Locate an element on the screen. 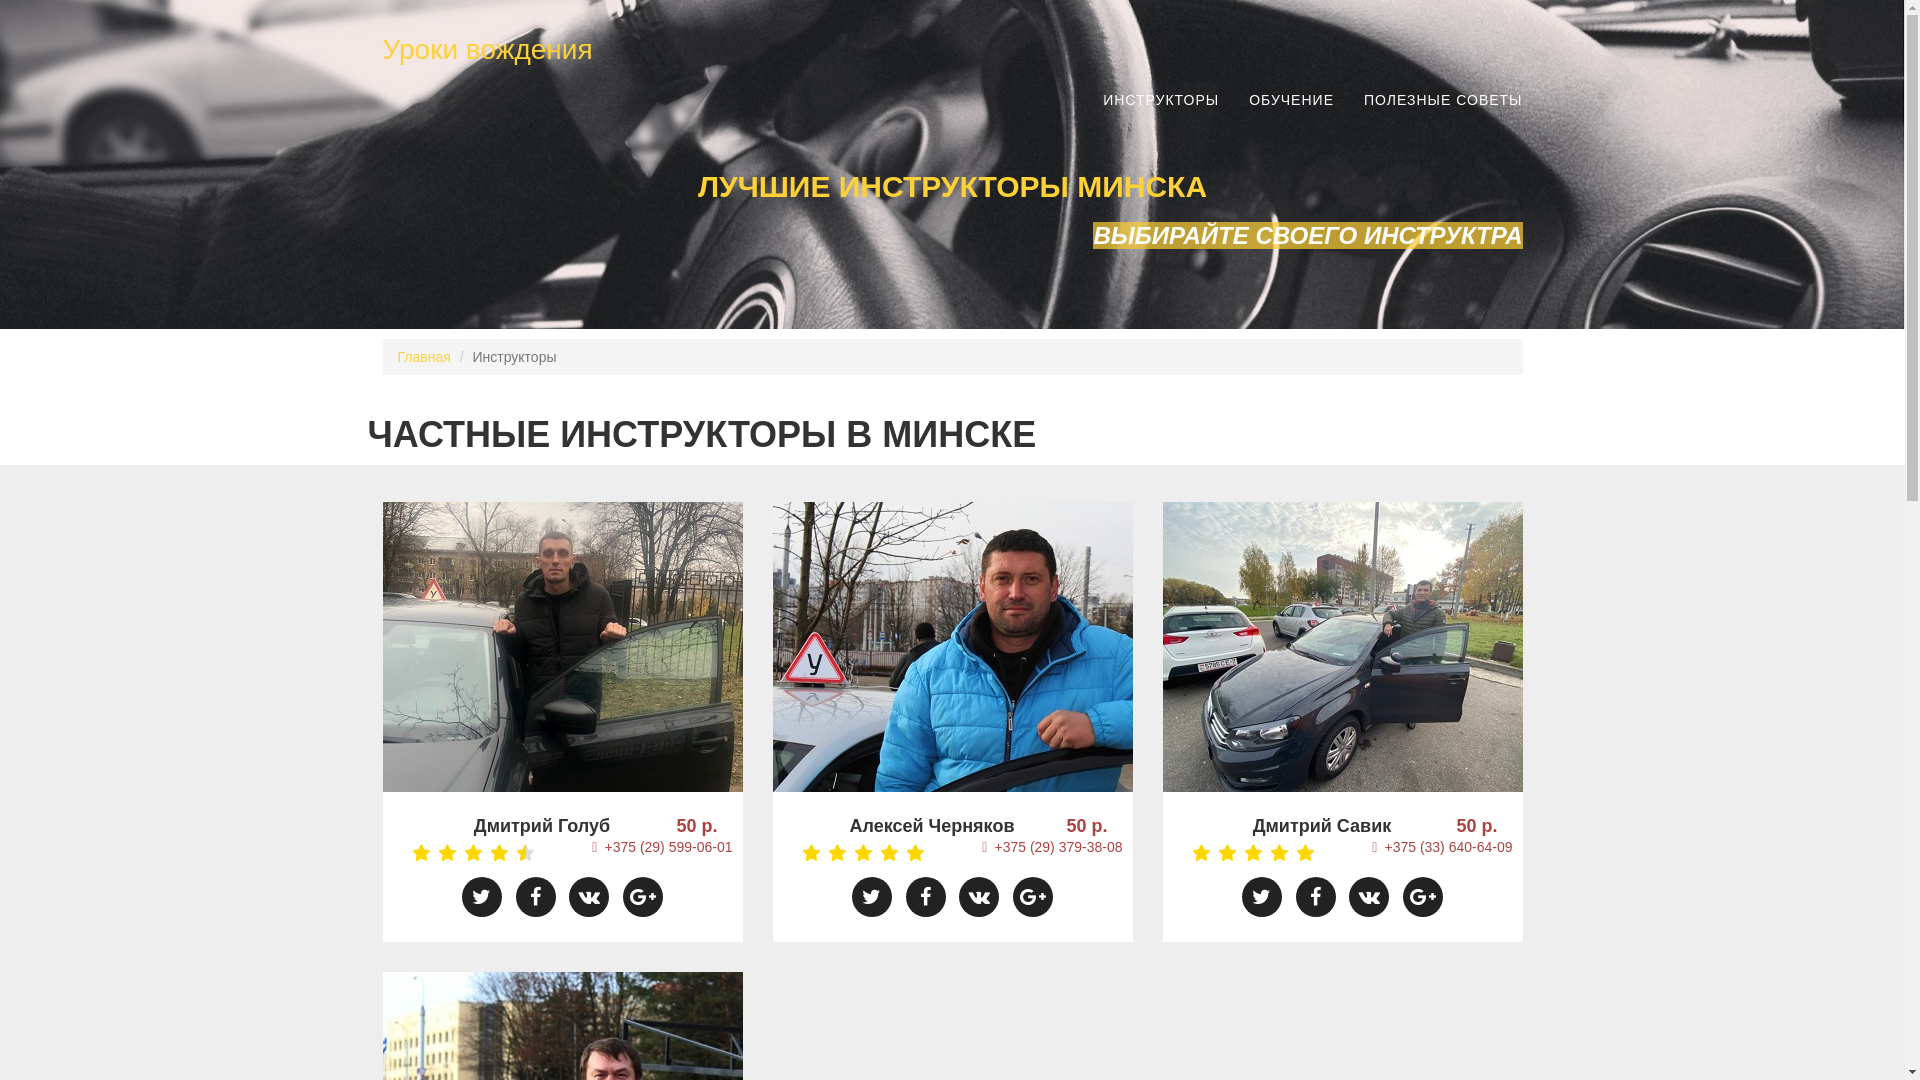  VK is located at coordinates (1369, 897).